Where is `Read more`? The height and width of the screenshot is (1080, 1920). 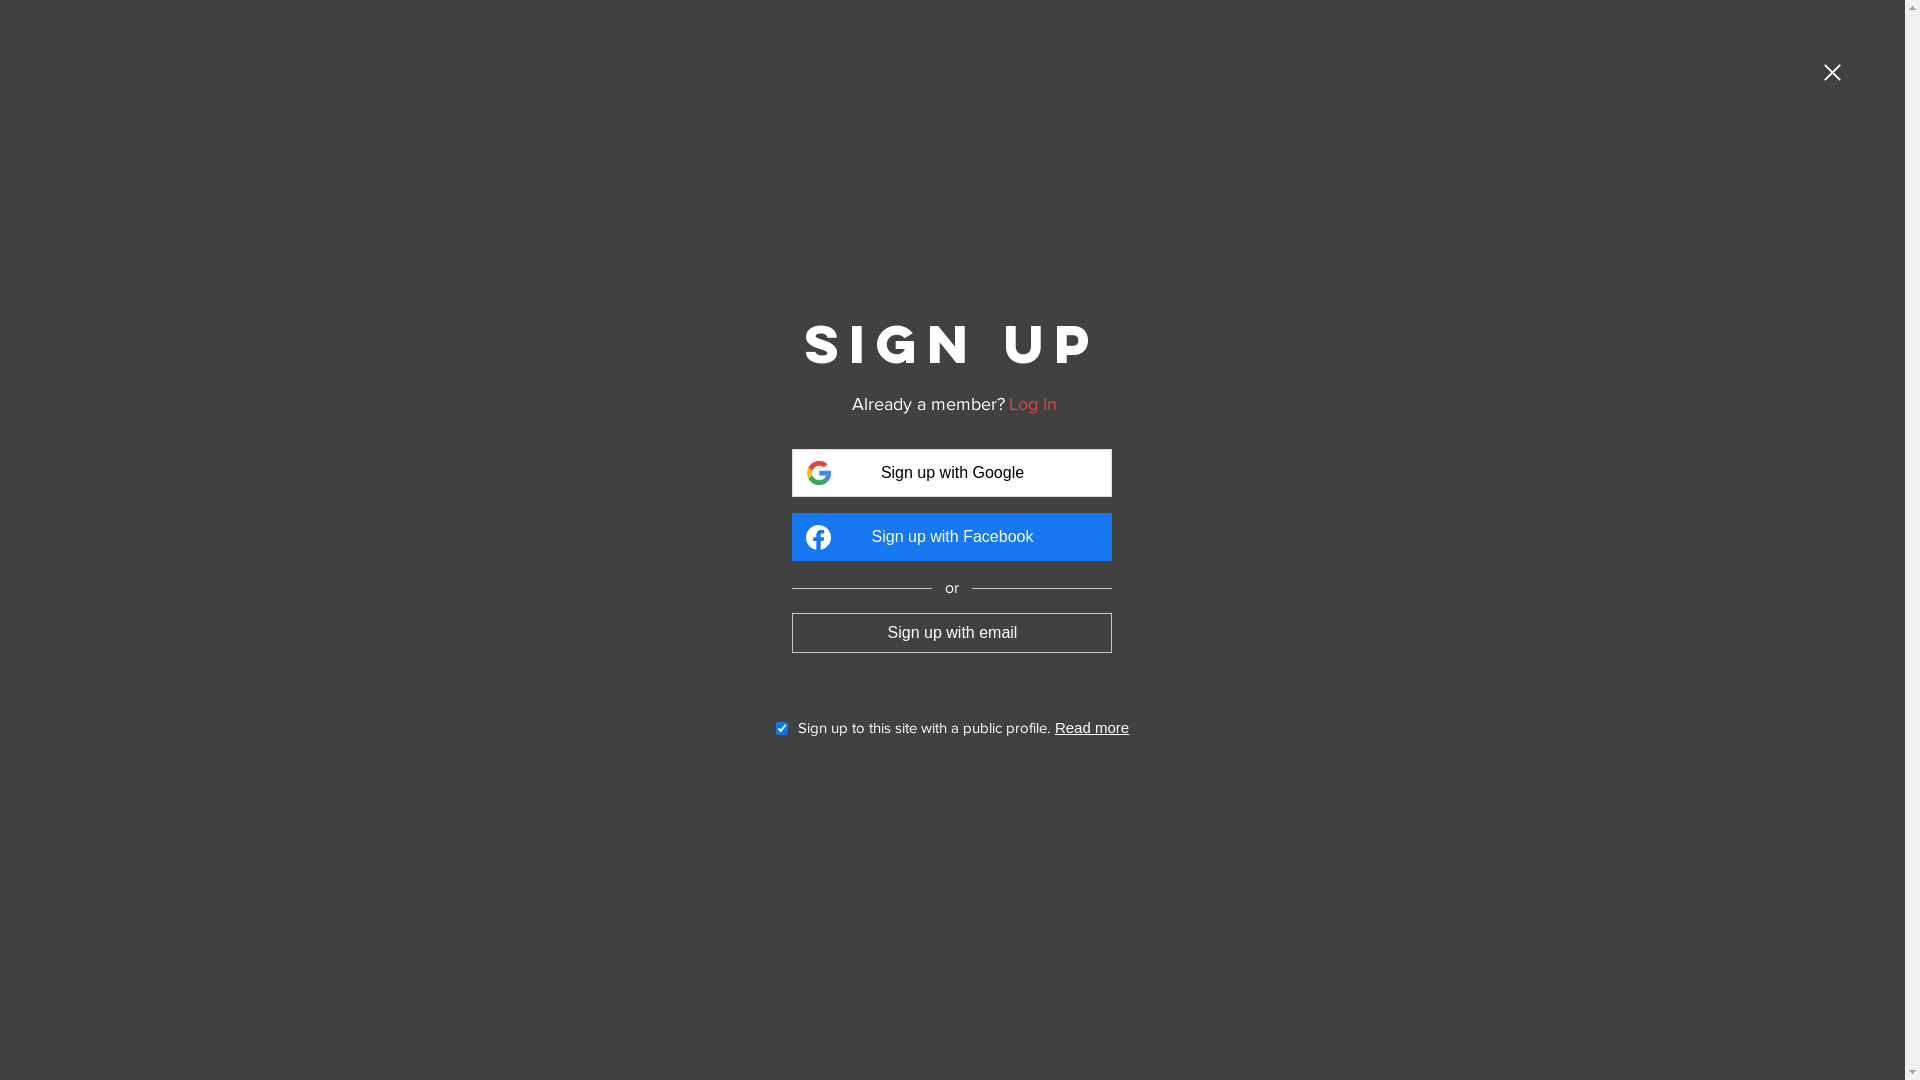
Read more is located at coordinates (1092, 728).